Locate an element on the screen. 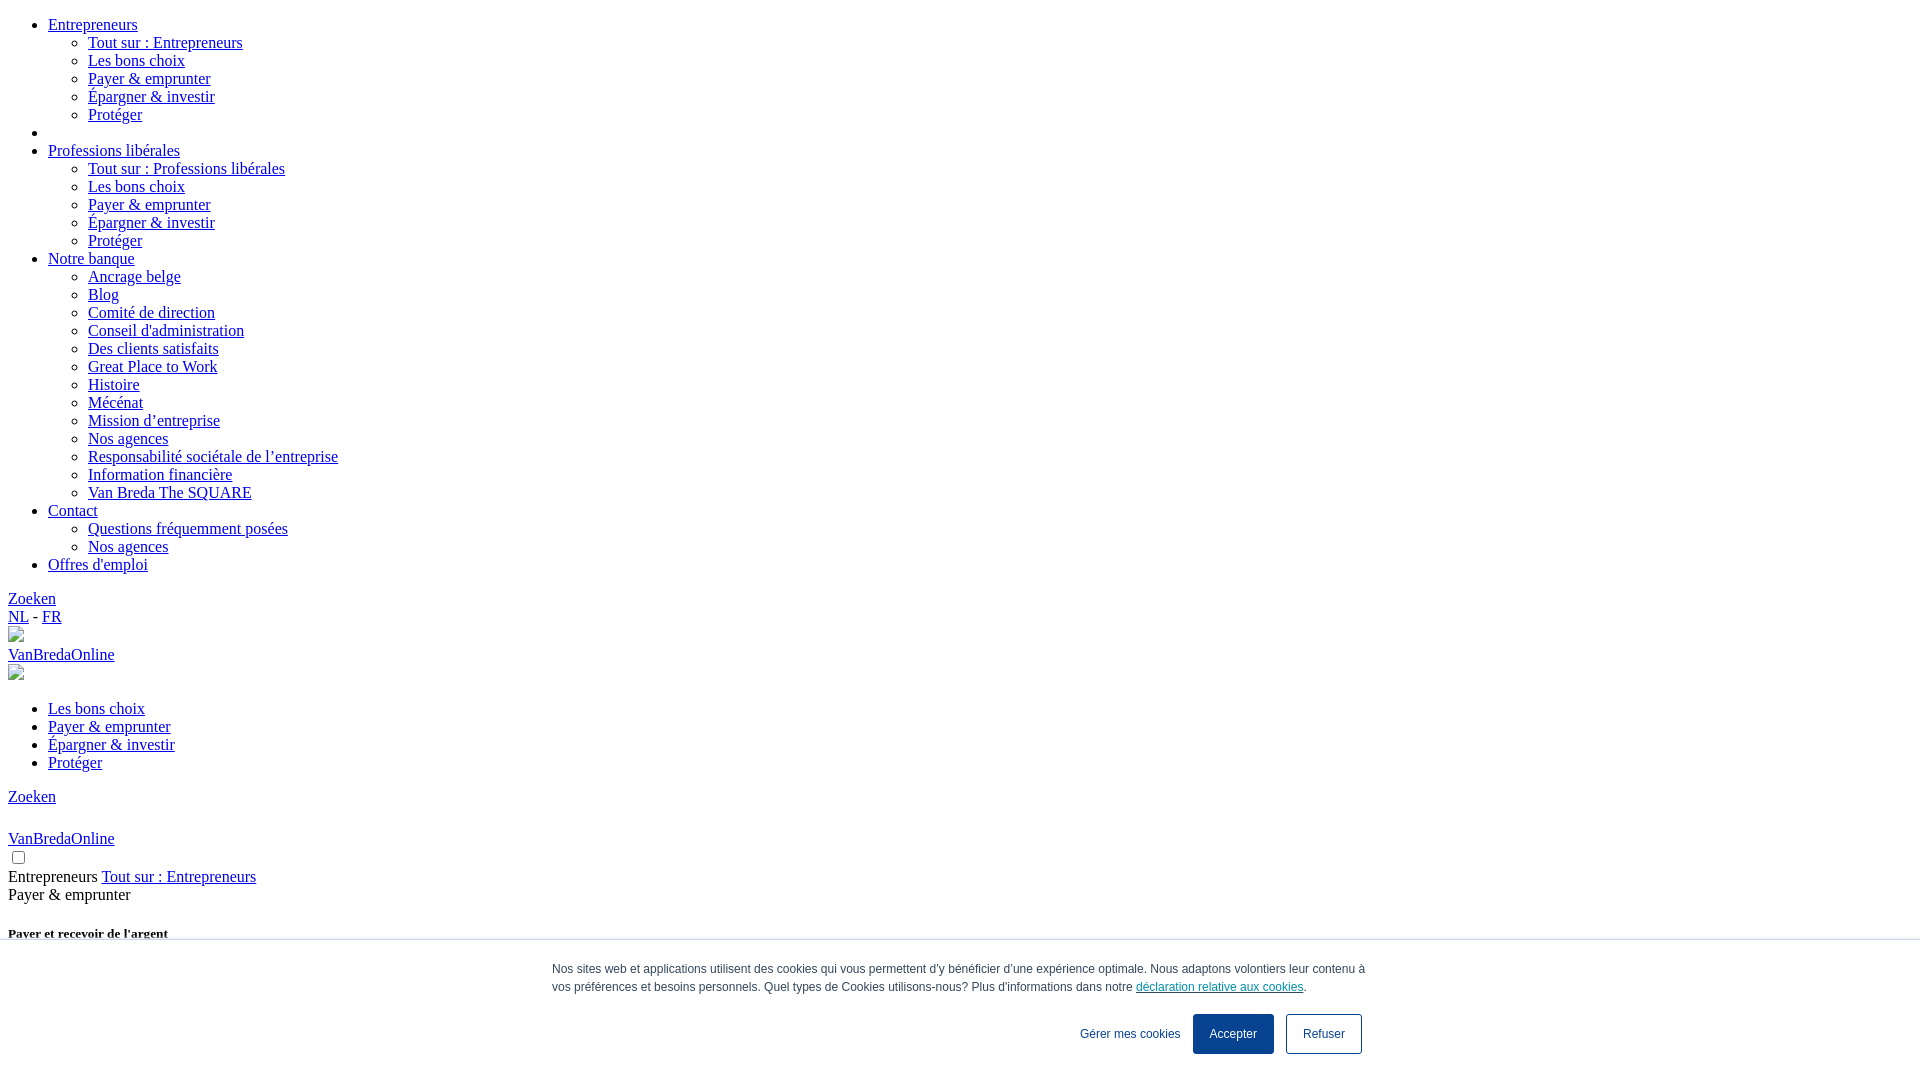 Image resolution: width=1920 pixels, height=1080 pixels. Nos agences is located at coordinates (128, 546).